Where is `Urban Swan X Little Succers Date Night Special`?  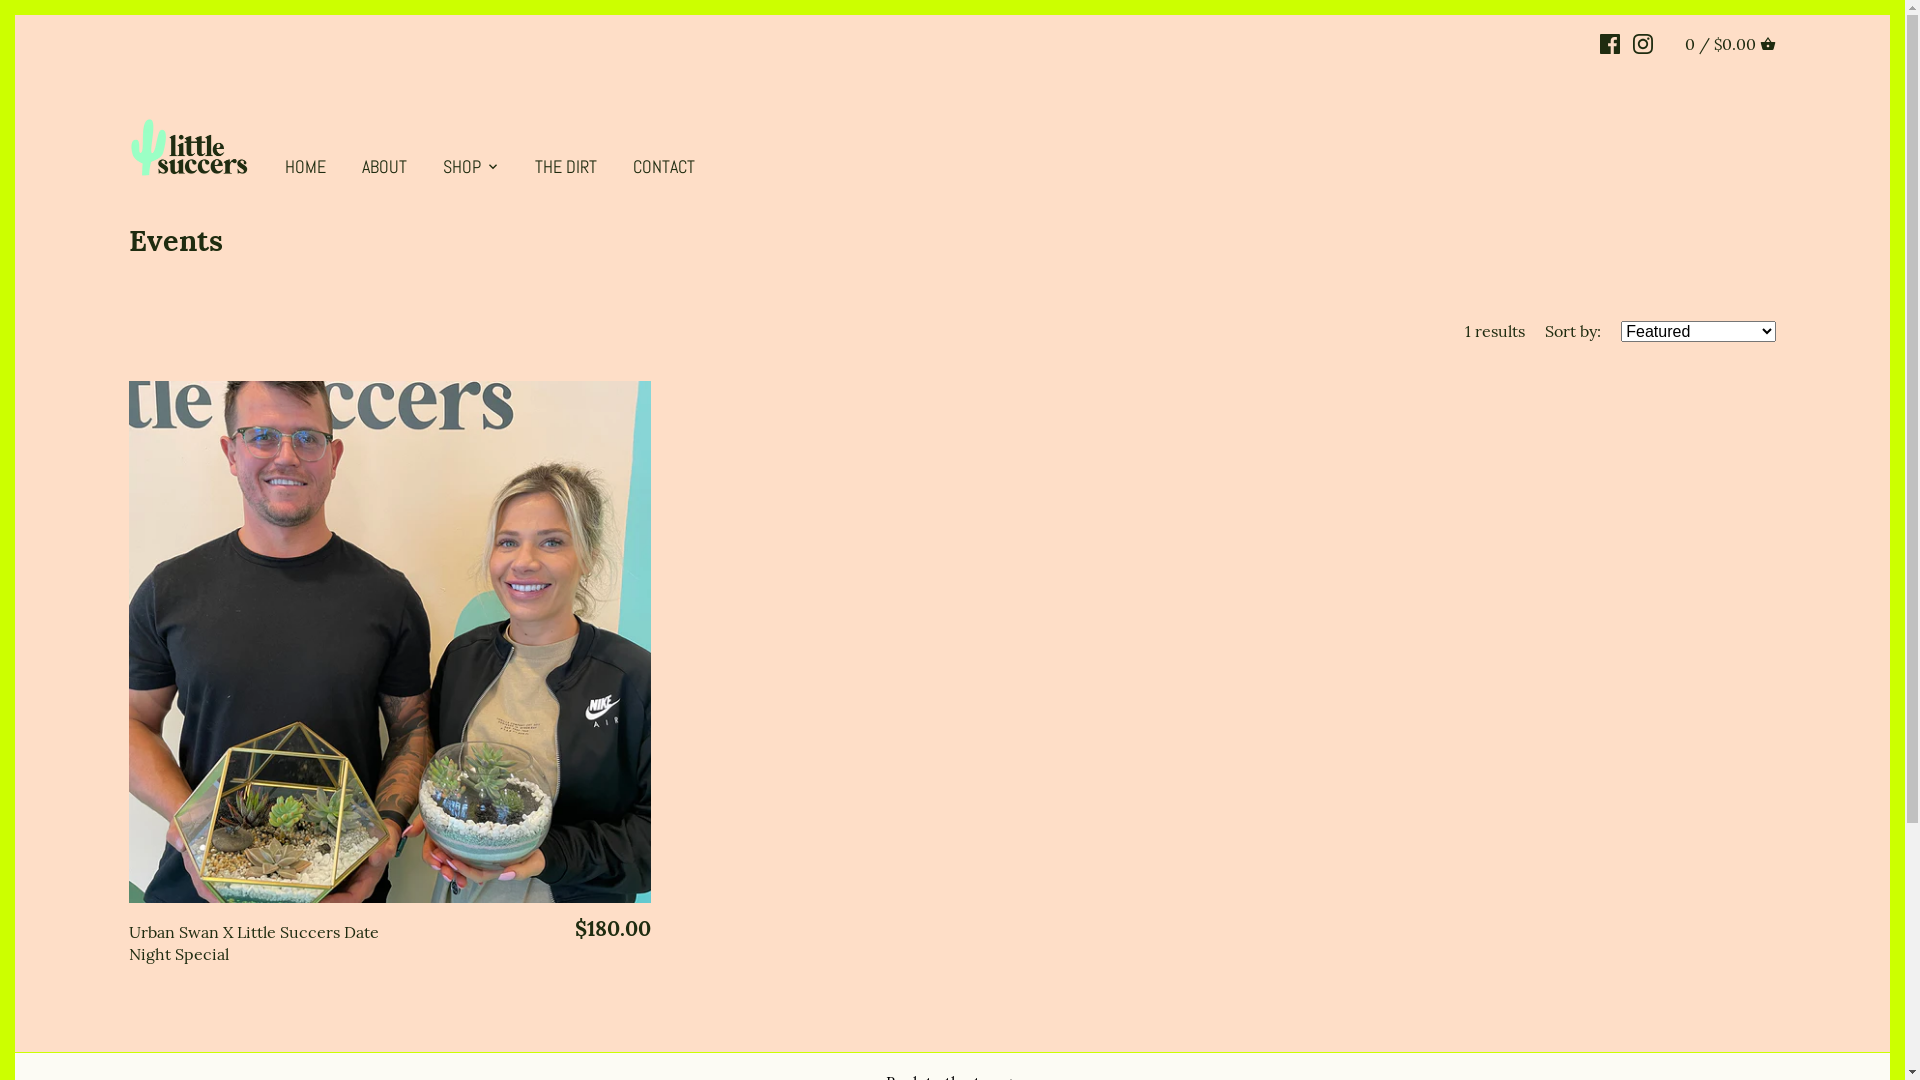 Urban Swan X Little Succers Date Night Special is located at coordinates (260, 942).